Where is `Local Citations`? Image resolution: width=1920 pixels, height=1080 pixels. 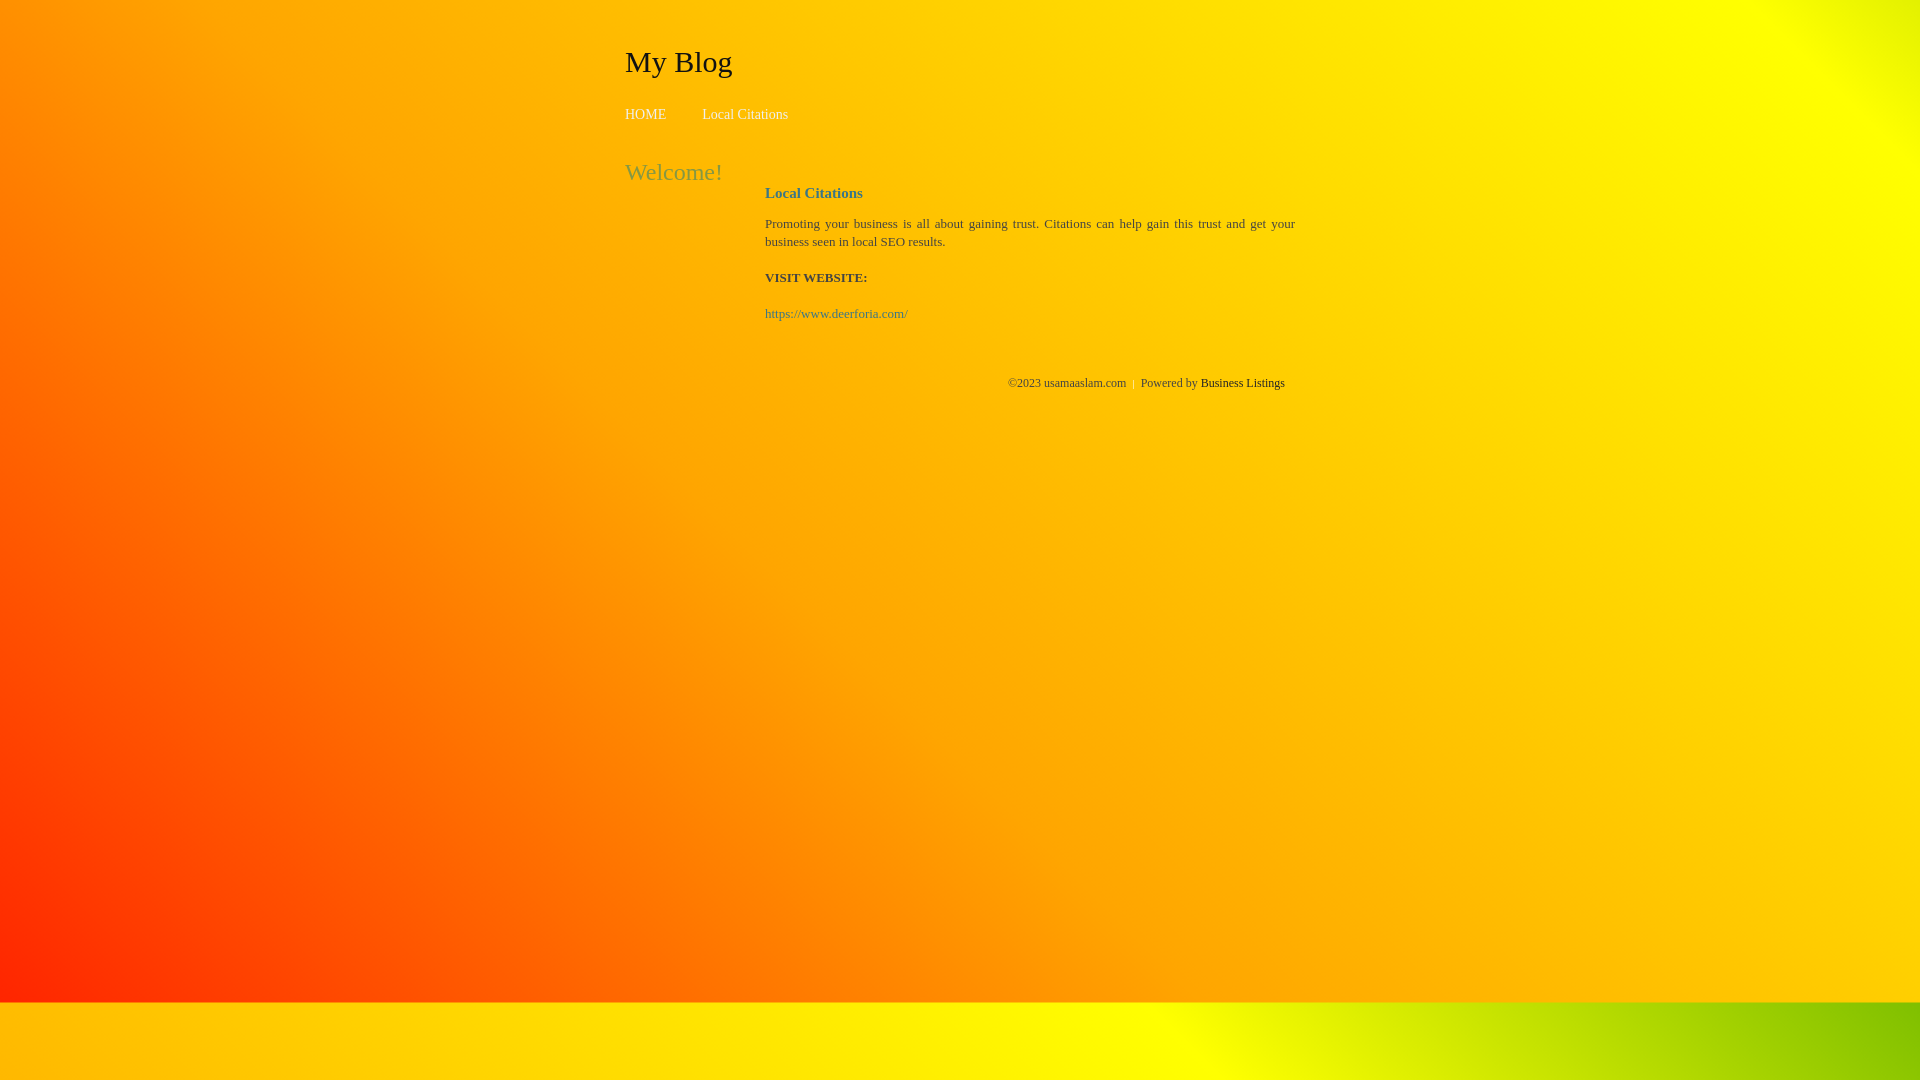 Local Citations is located at coordinates (745, 114).